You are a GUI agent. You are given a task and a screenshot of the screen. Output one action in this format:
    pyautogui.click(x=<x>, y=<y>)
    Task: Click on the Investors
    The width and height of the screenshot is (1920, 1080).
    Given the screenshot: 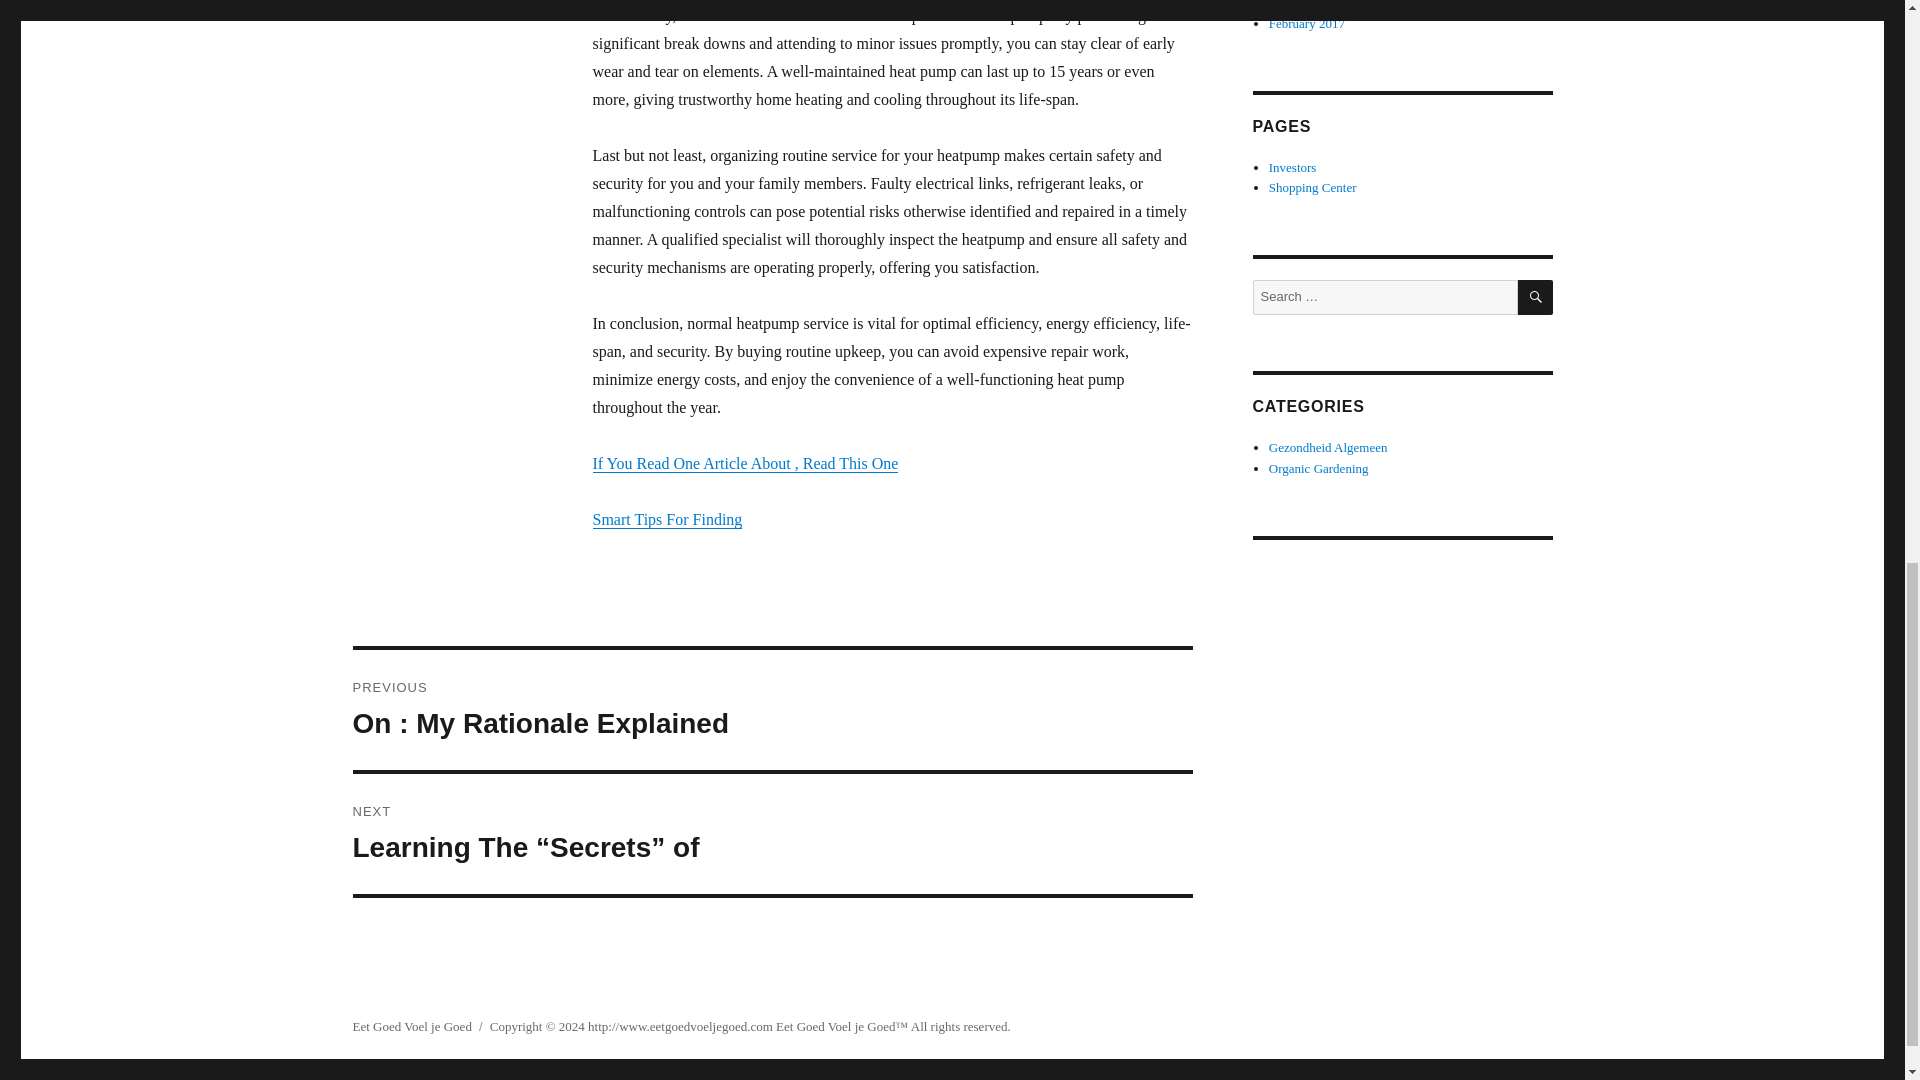 What is the action you would take?
    pyautogui.click(x=1313, y=188)
    